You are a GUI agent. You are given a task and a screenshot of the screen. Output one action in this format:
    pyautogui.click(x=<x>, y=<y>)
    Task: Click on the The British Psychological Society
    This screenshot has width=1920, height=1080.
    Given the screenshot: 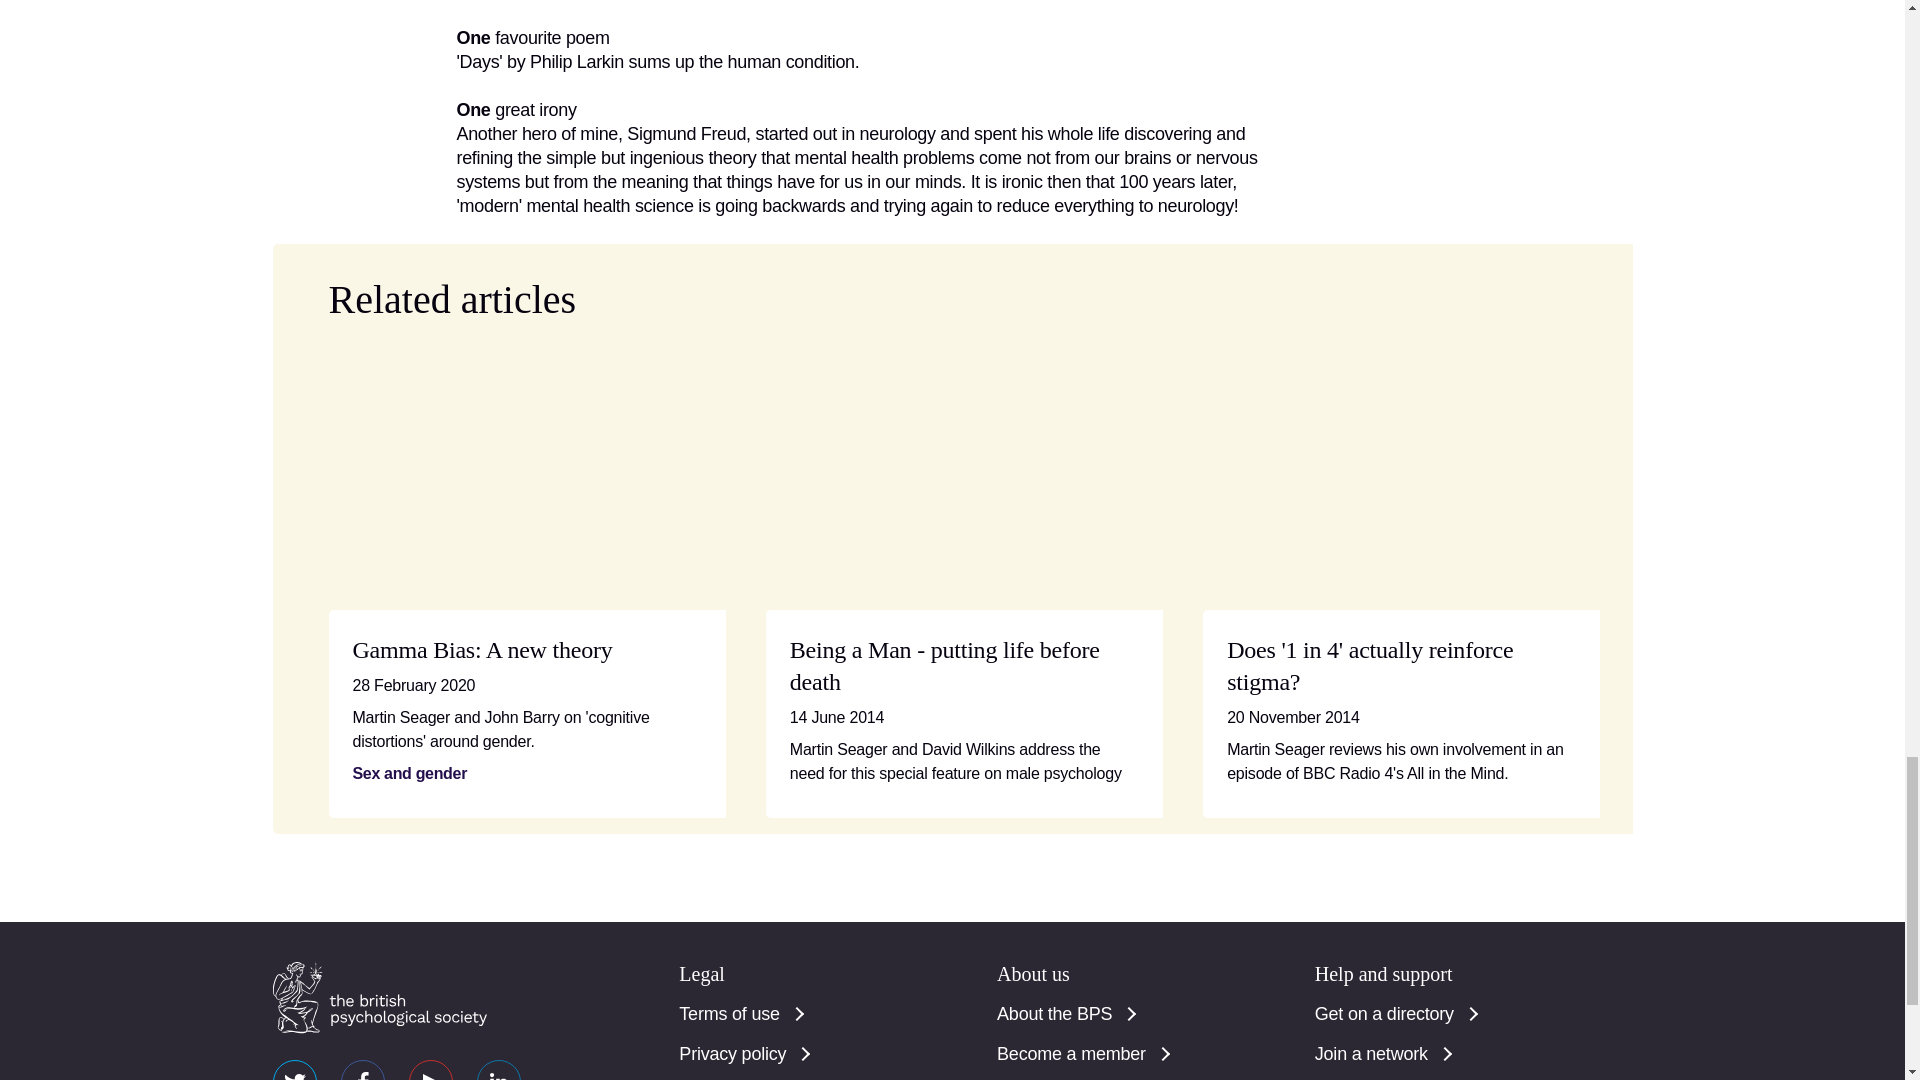 What is the action you would take?
    pyautogui.click(x=378, y=998)
    